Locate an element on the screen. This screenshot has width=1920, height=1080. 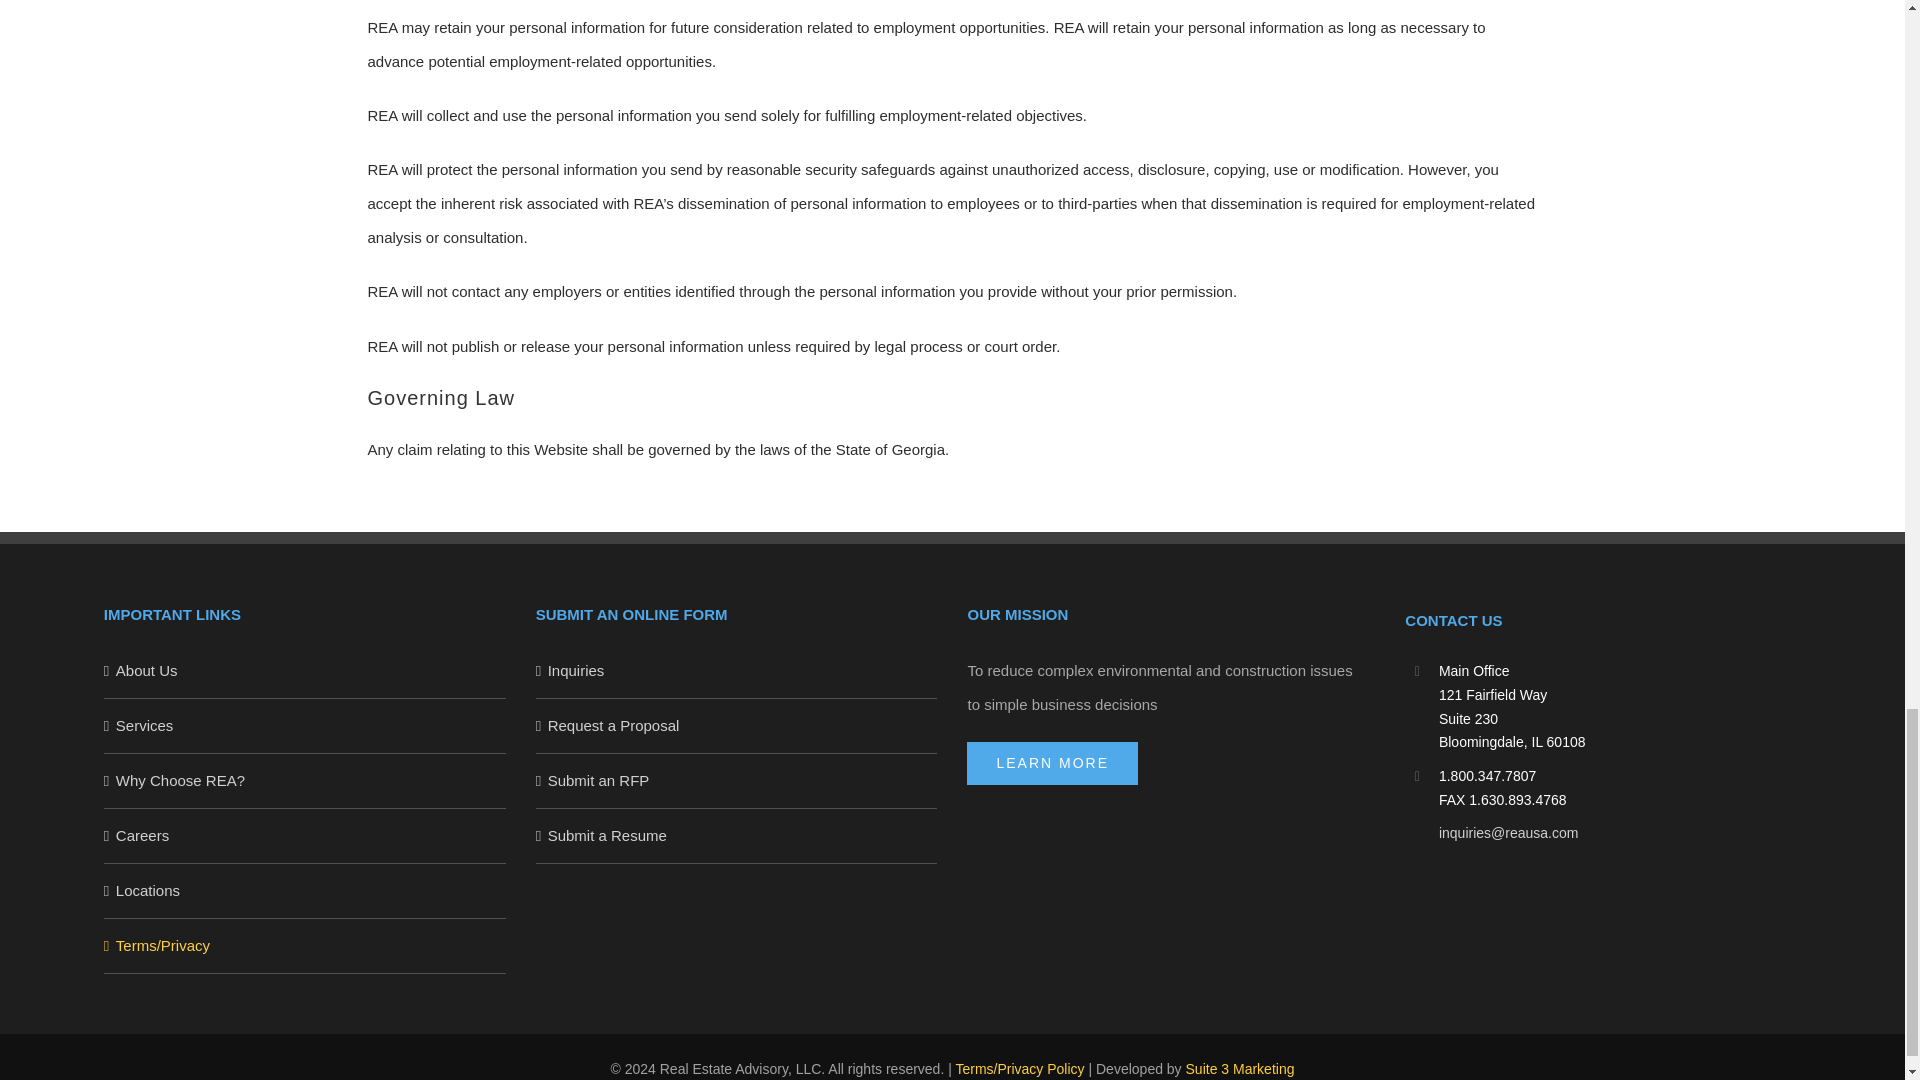
LEARN MORE is located at coordinates (1052, 763).